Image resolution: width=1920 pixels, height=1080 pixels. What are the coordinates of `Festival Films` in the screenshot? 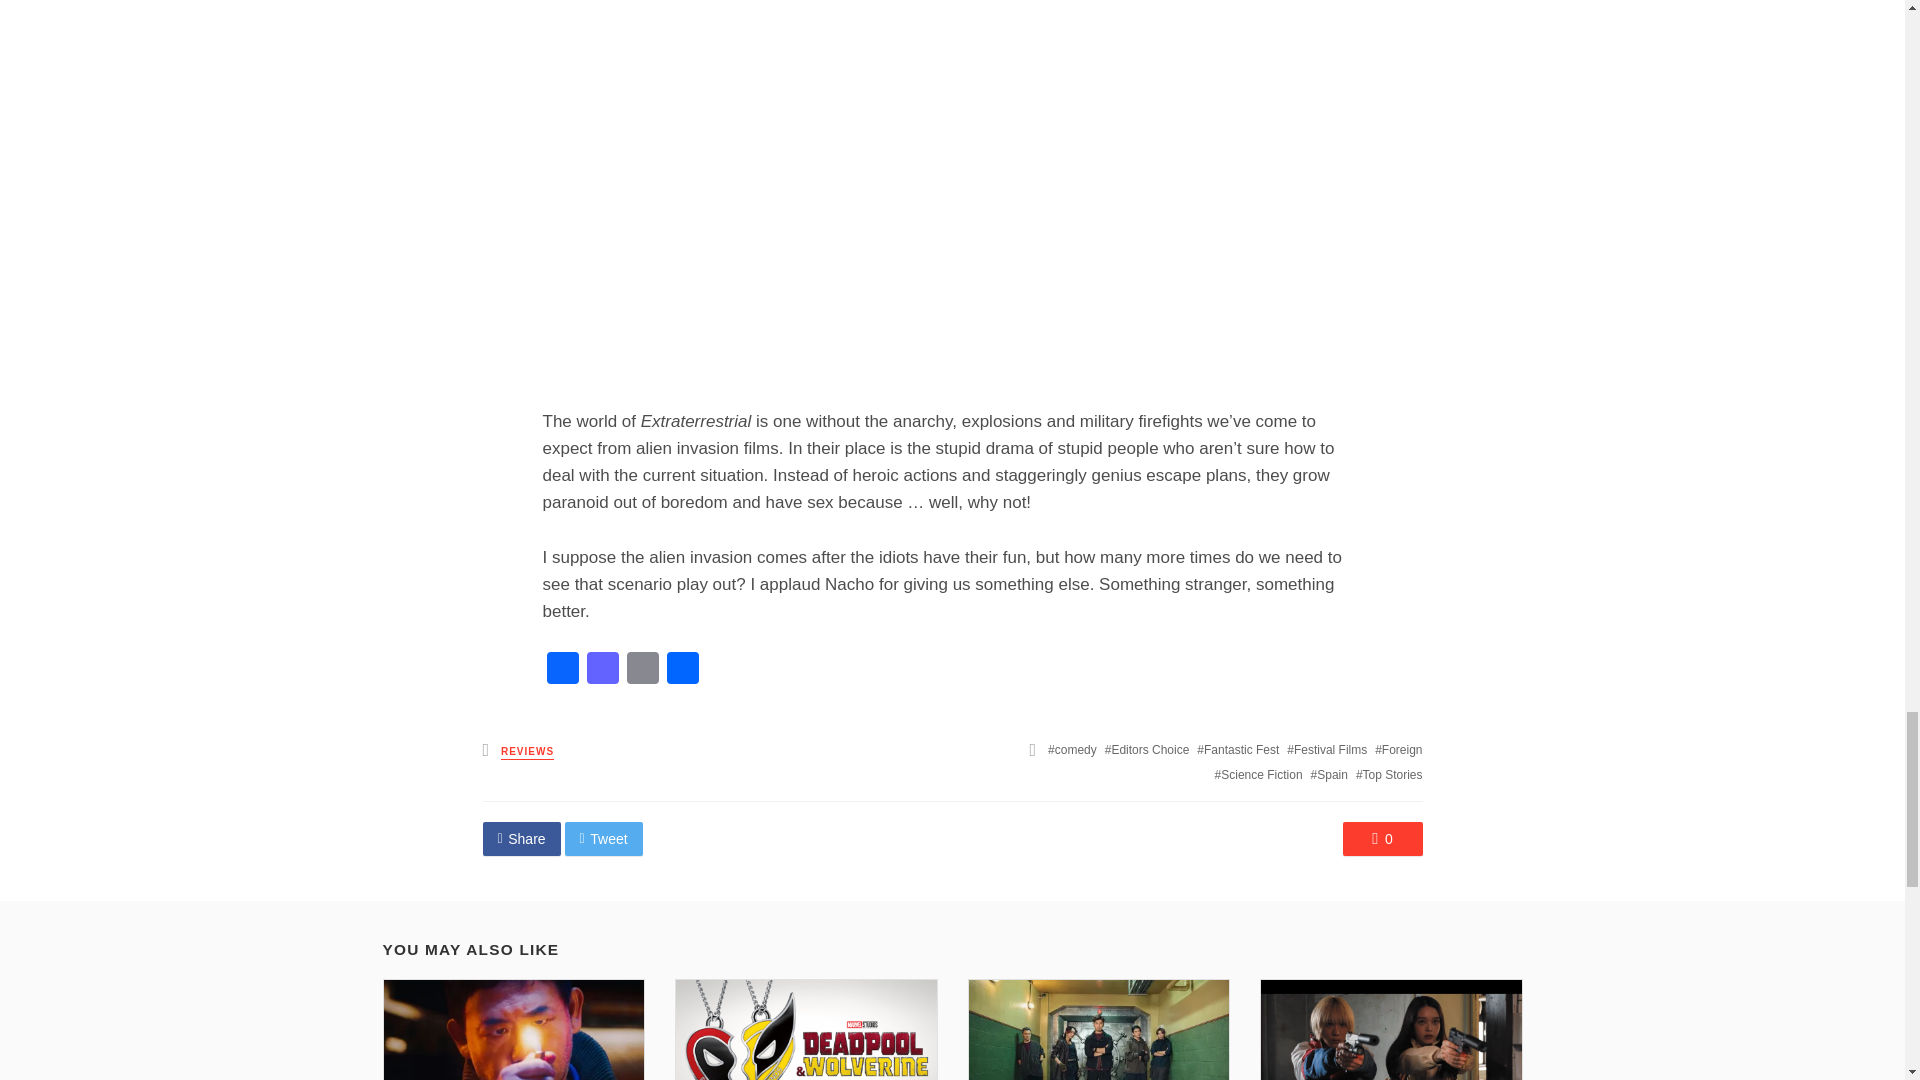 It's located at (1326, 750).